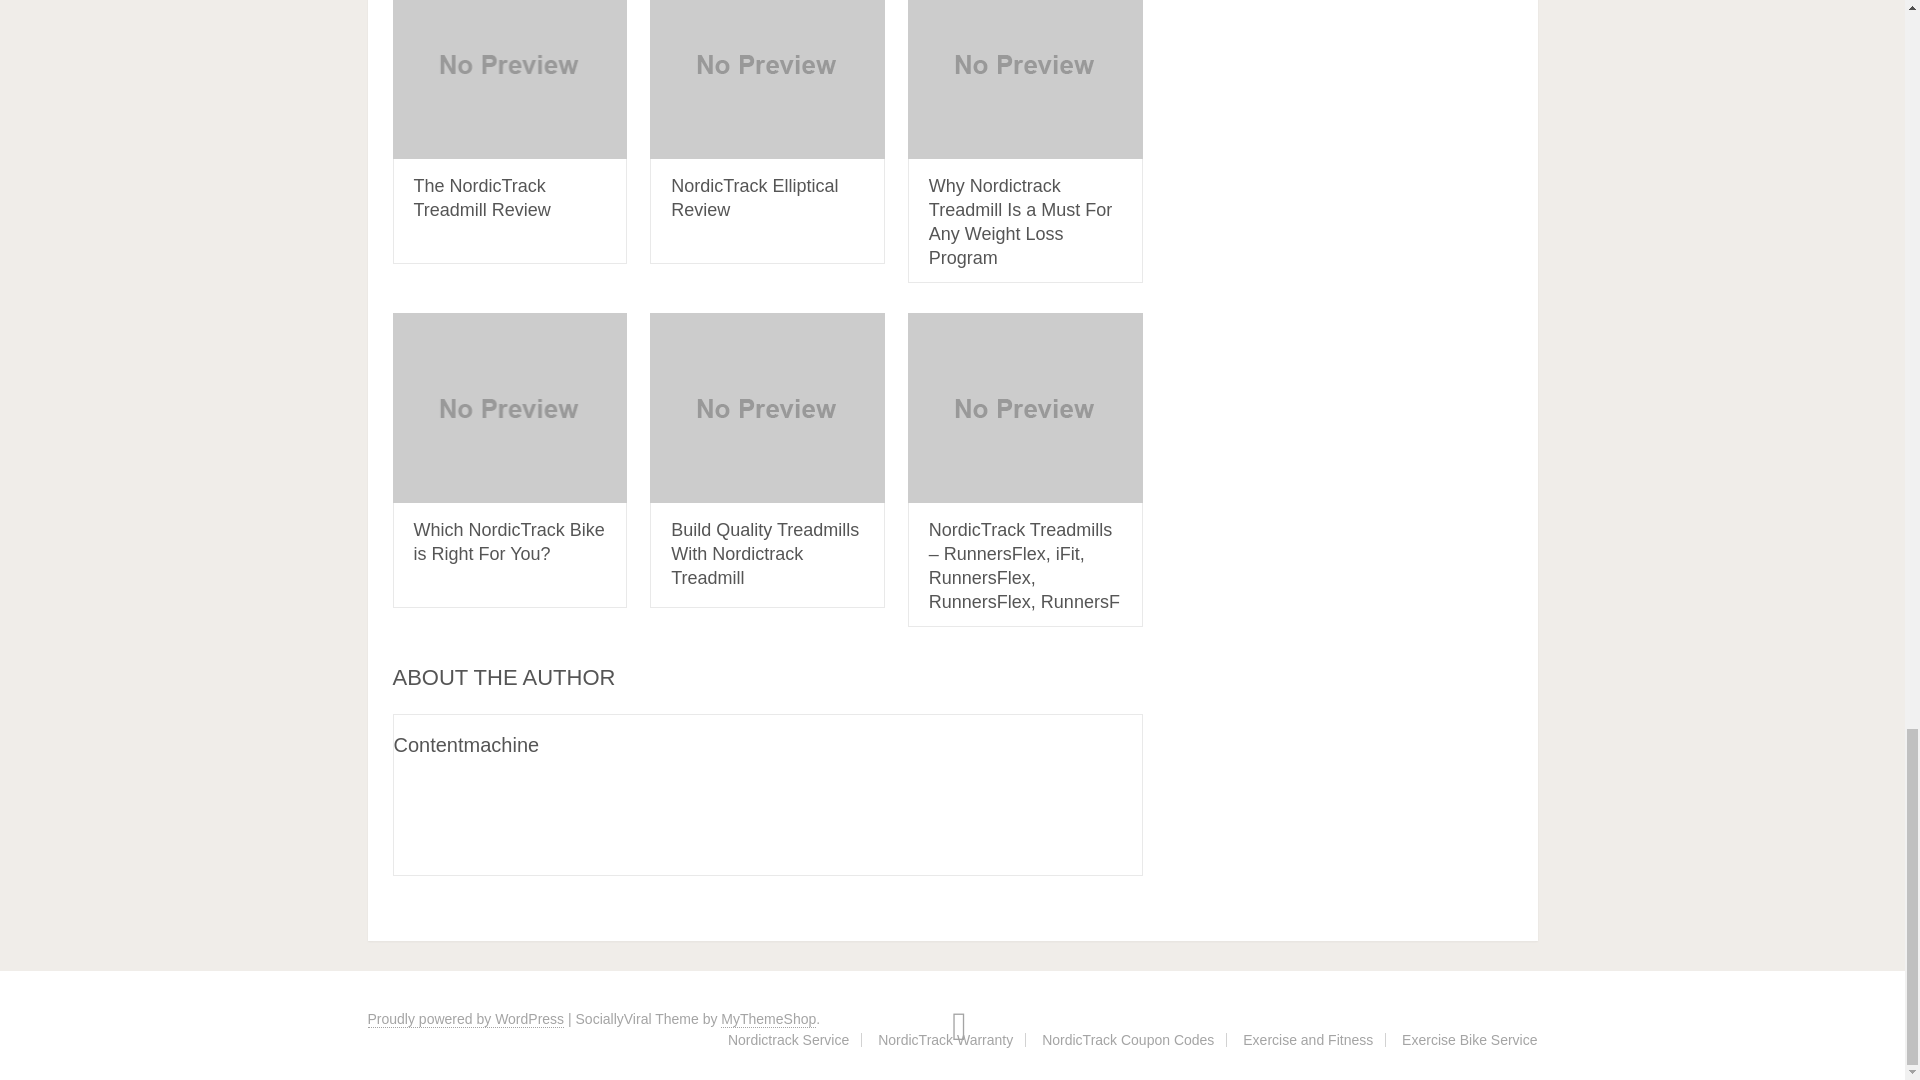  What do you see at coordinates (768, 1019) in the screenshot?
I see `MyThemeShop` at bounding box center [768, 1019].